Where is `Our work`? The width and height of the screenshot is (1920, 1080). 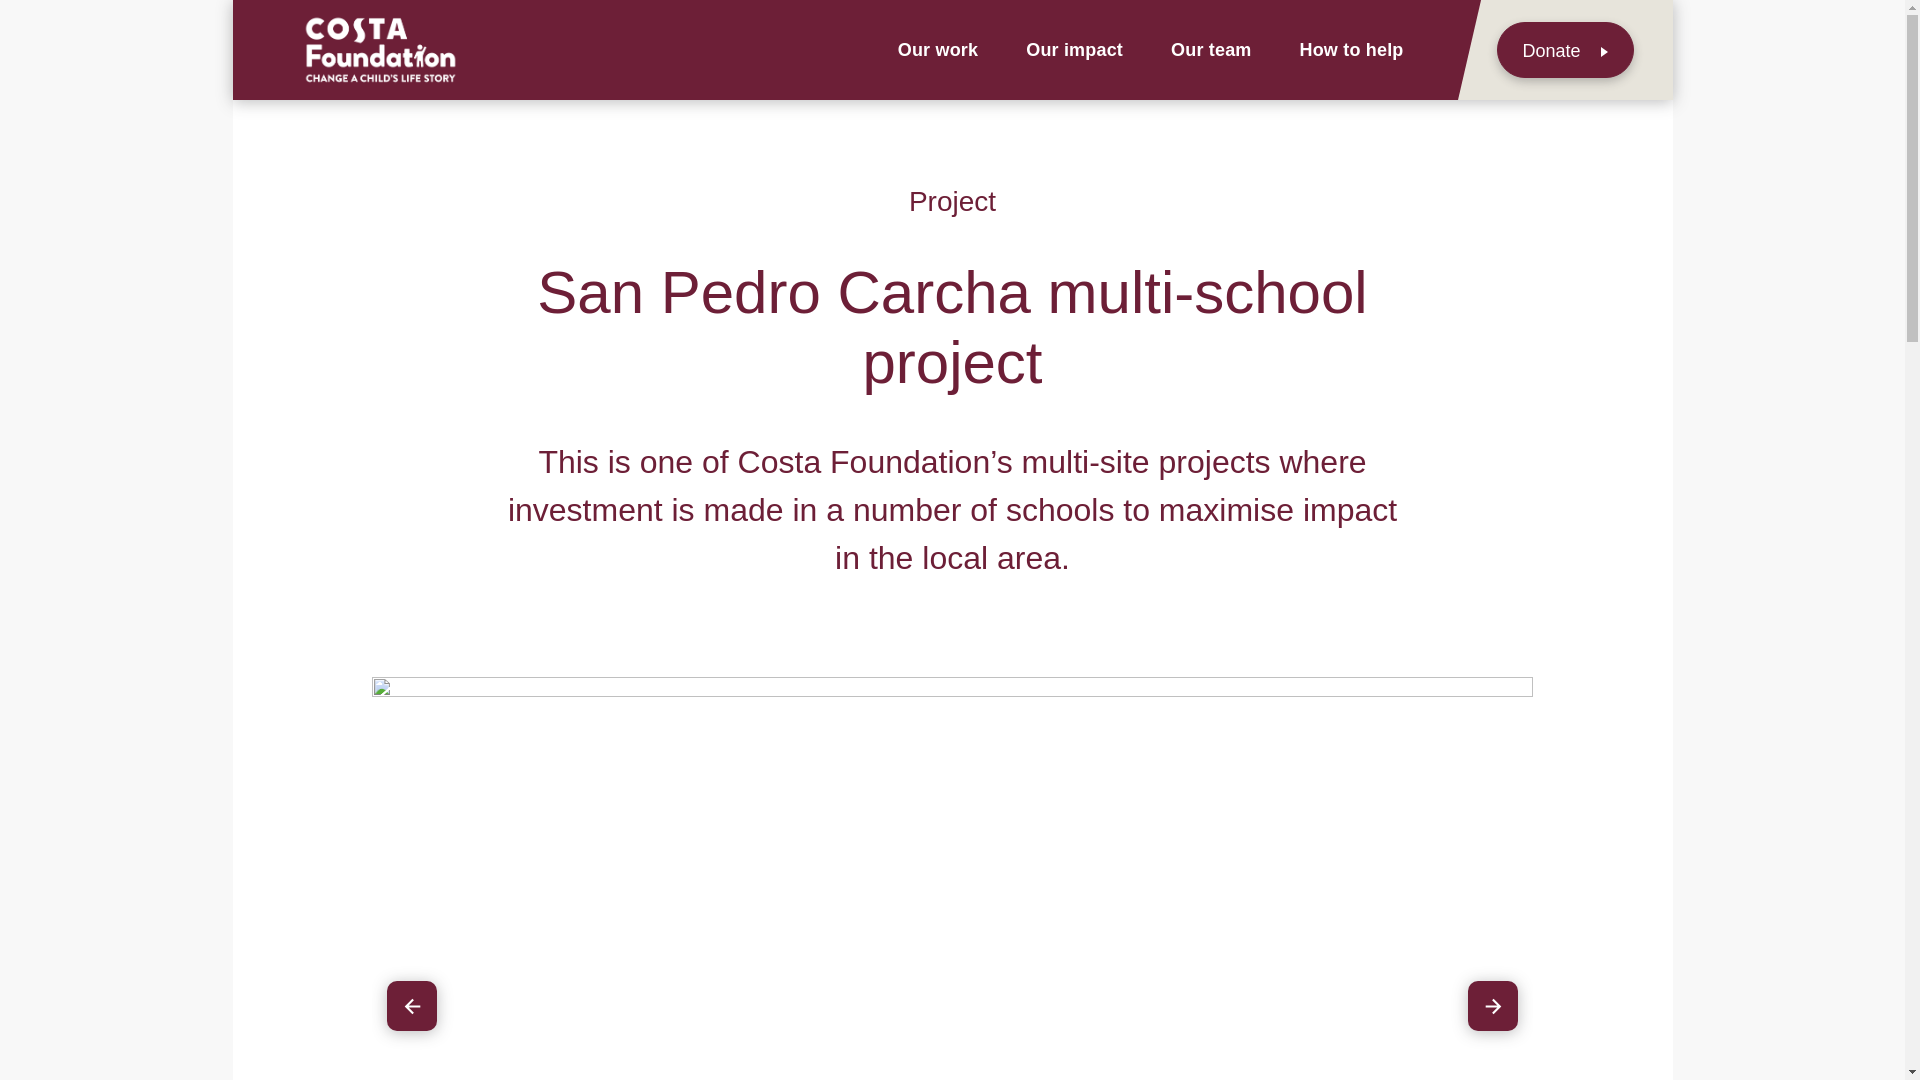
Our work is located at coordinates (938, 49).